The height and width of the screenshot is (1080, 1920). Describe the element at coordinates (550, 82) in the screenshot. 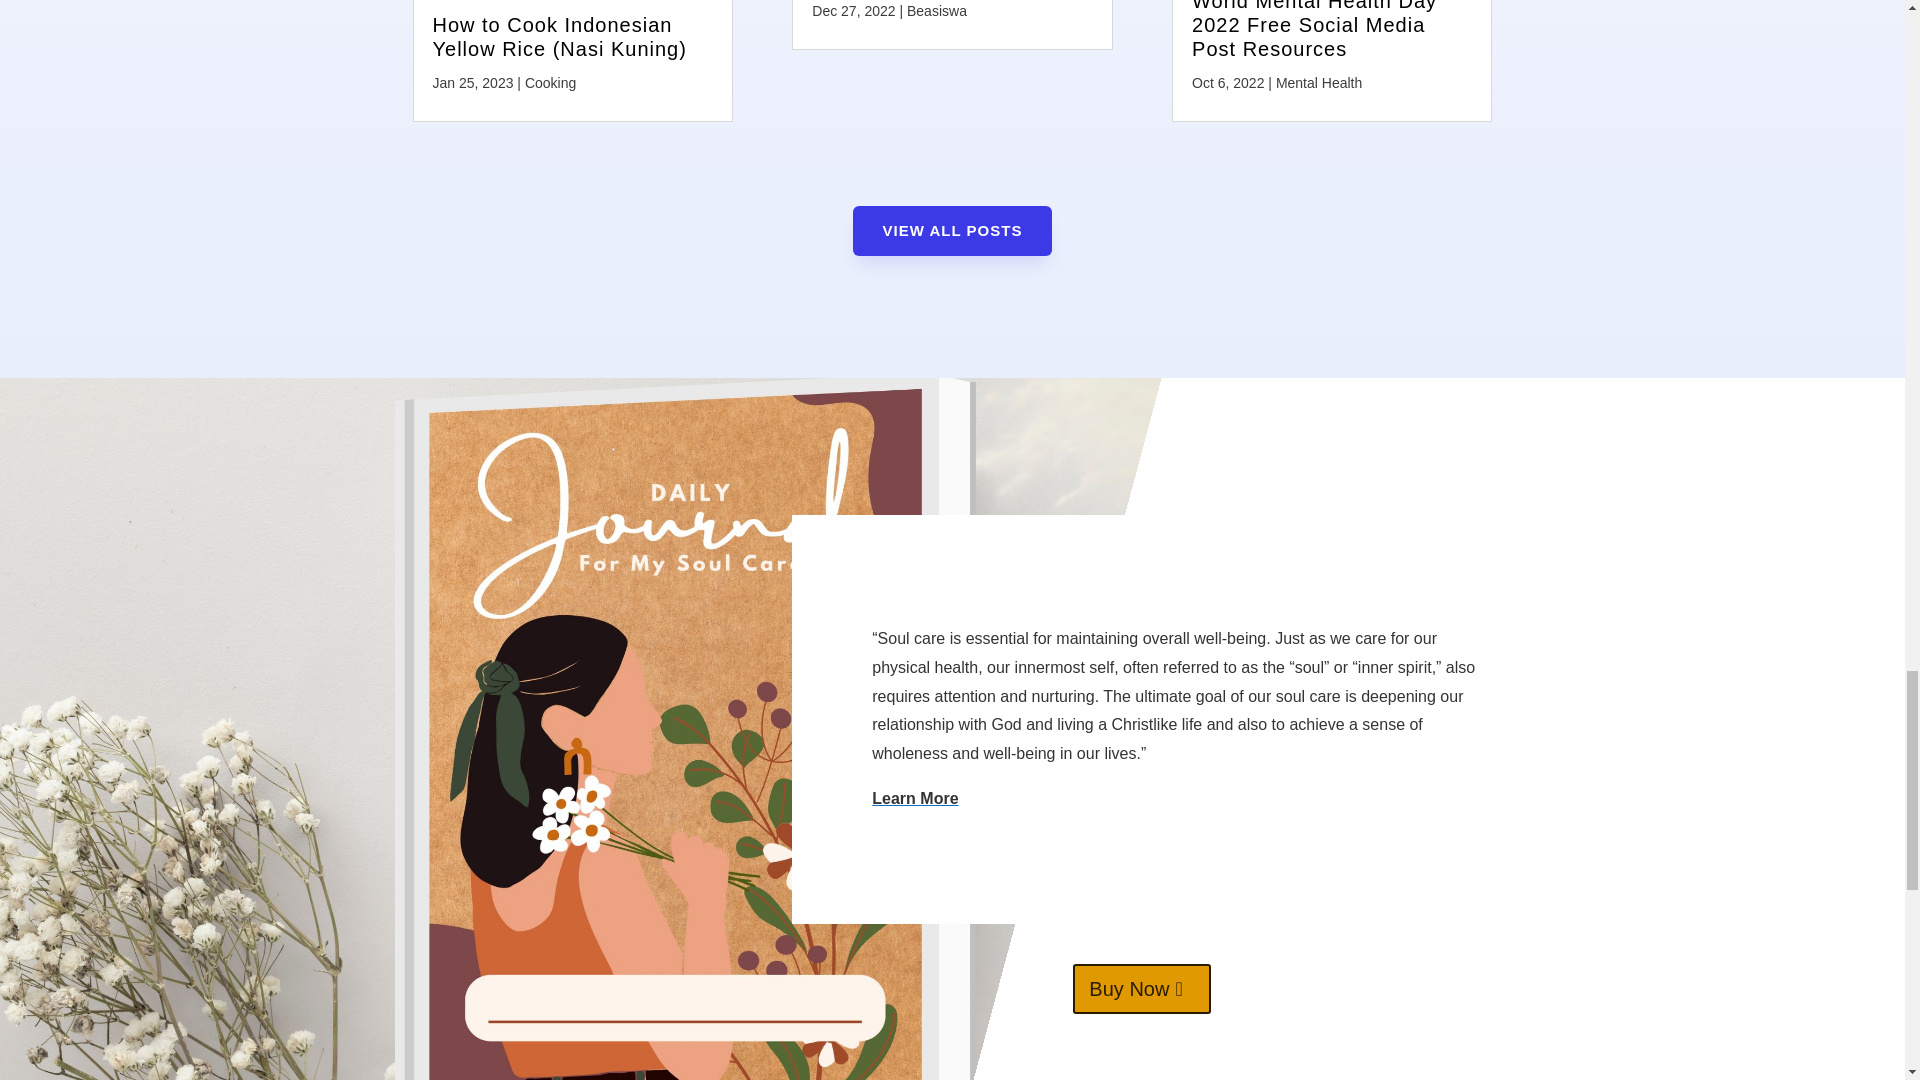

I see `Cooking` at that location.